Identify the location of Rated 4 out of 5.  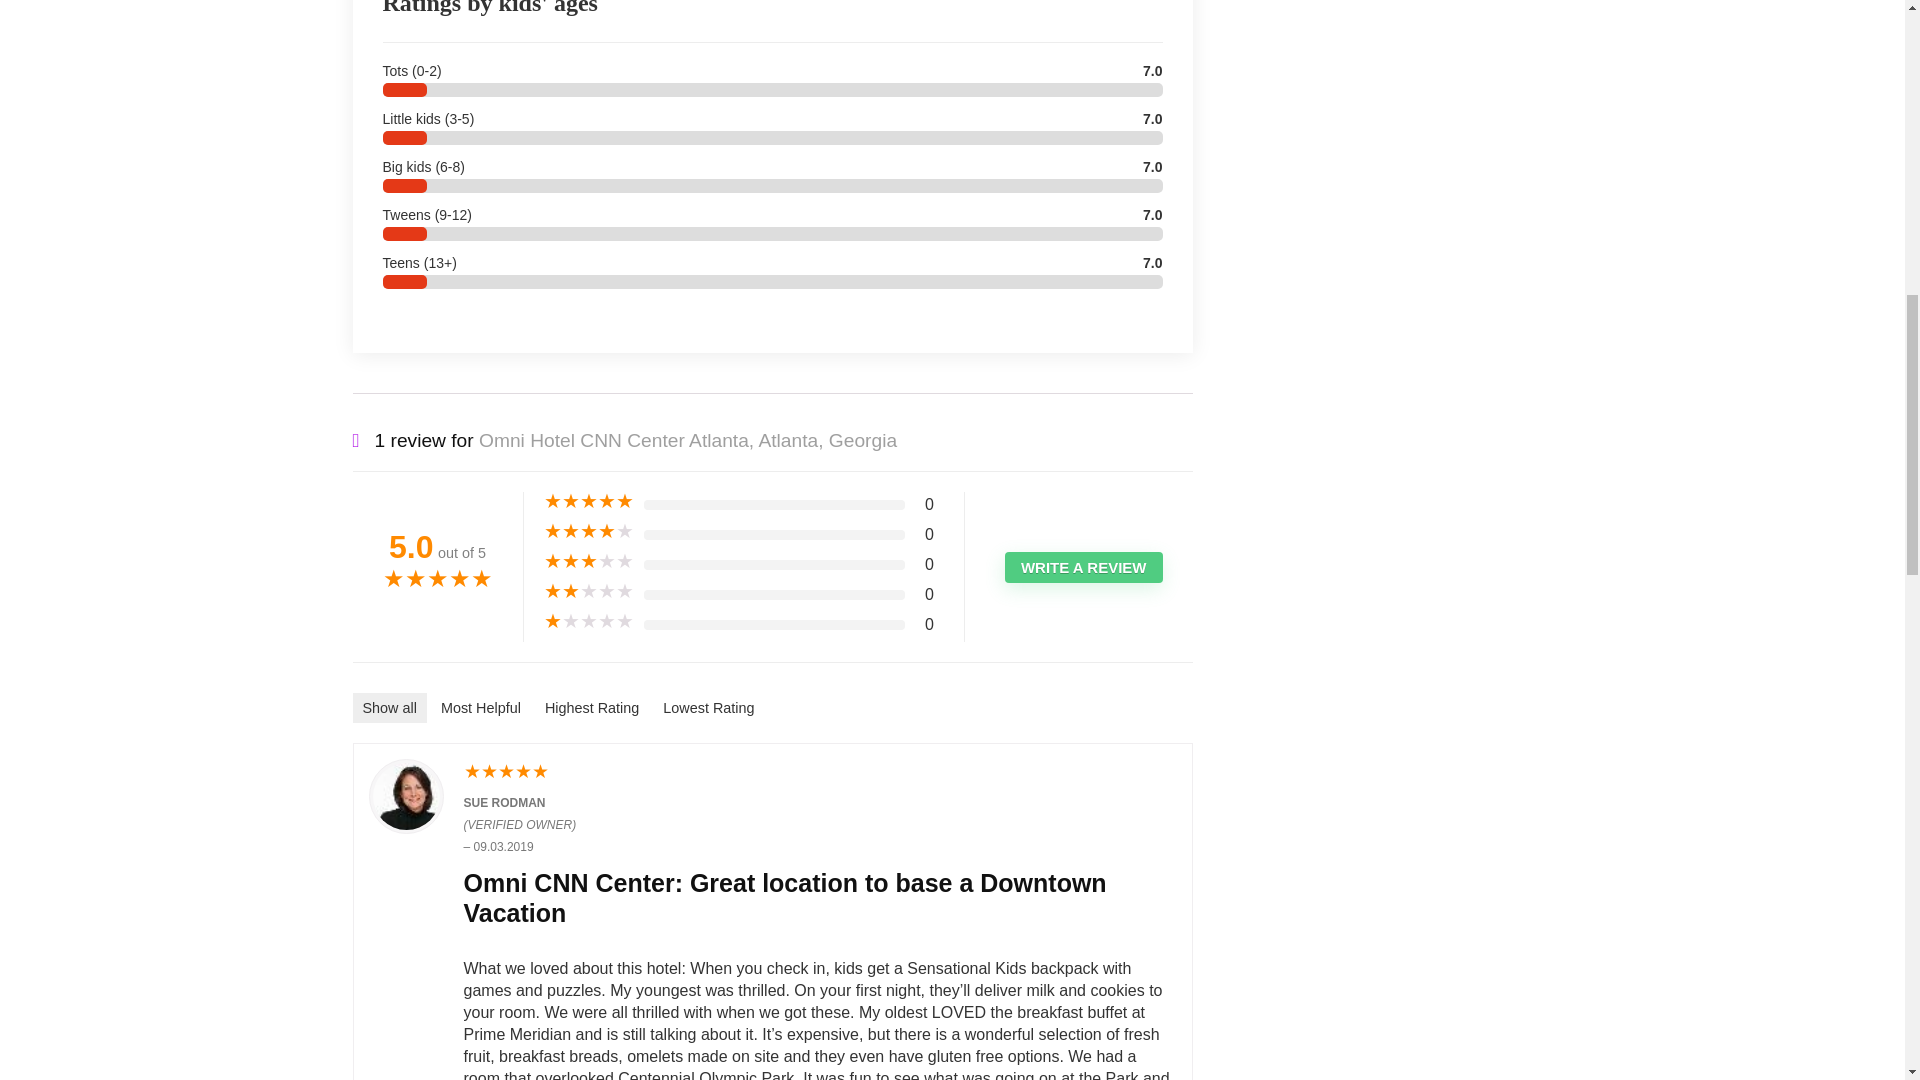
(588, 532).